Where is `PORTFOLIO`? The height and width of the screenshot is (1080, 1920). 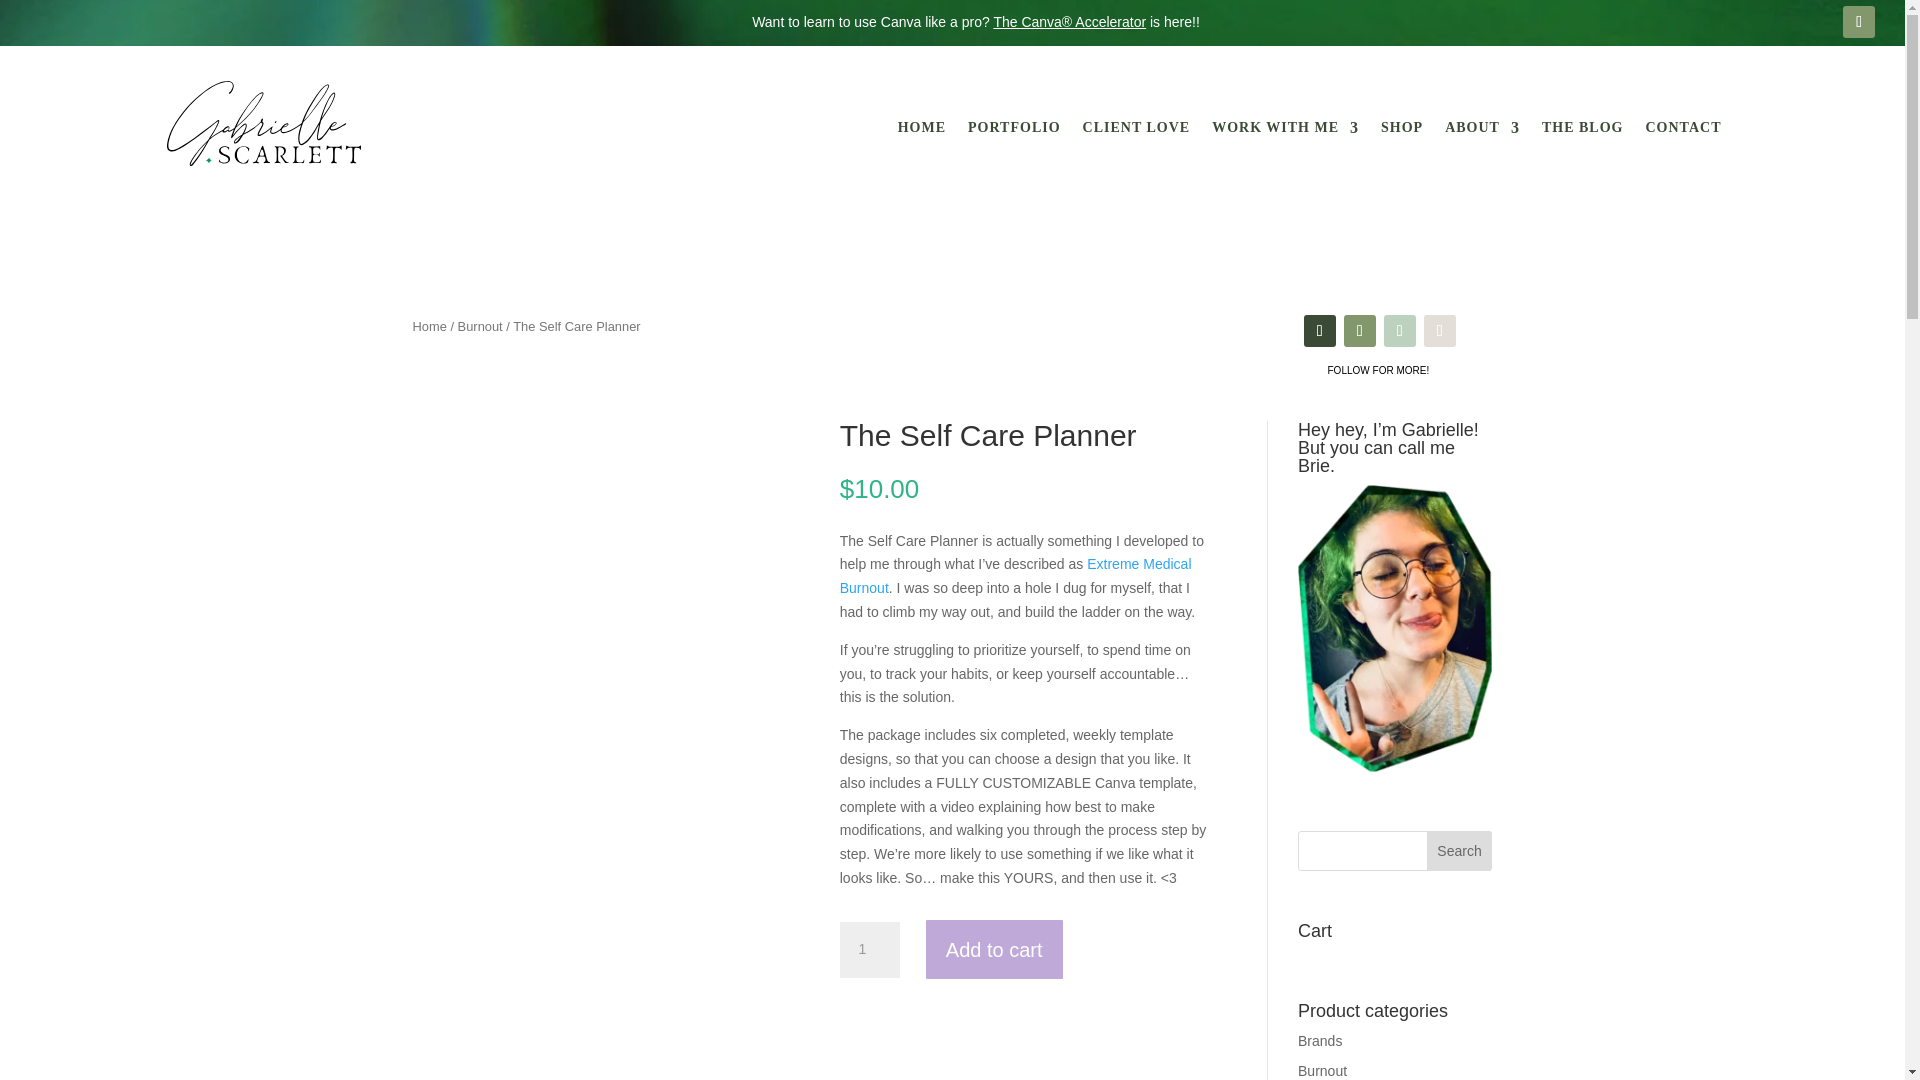 PORTFOLIO is located at coordinates (1014, 131).